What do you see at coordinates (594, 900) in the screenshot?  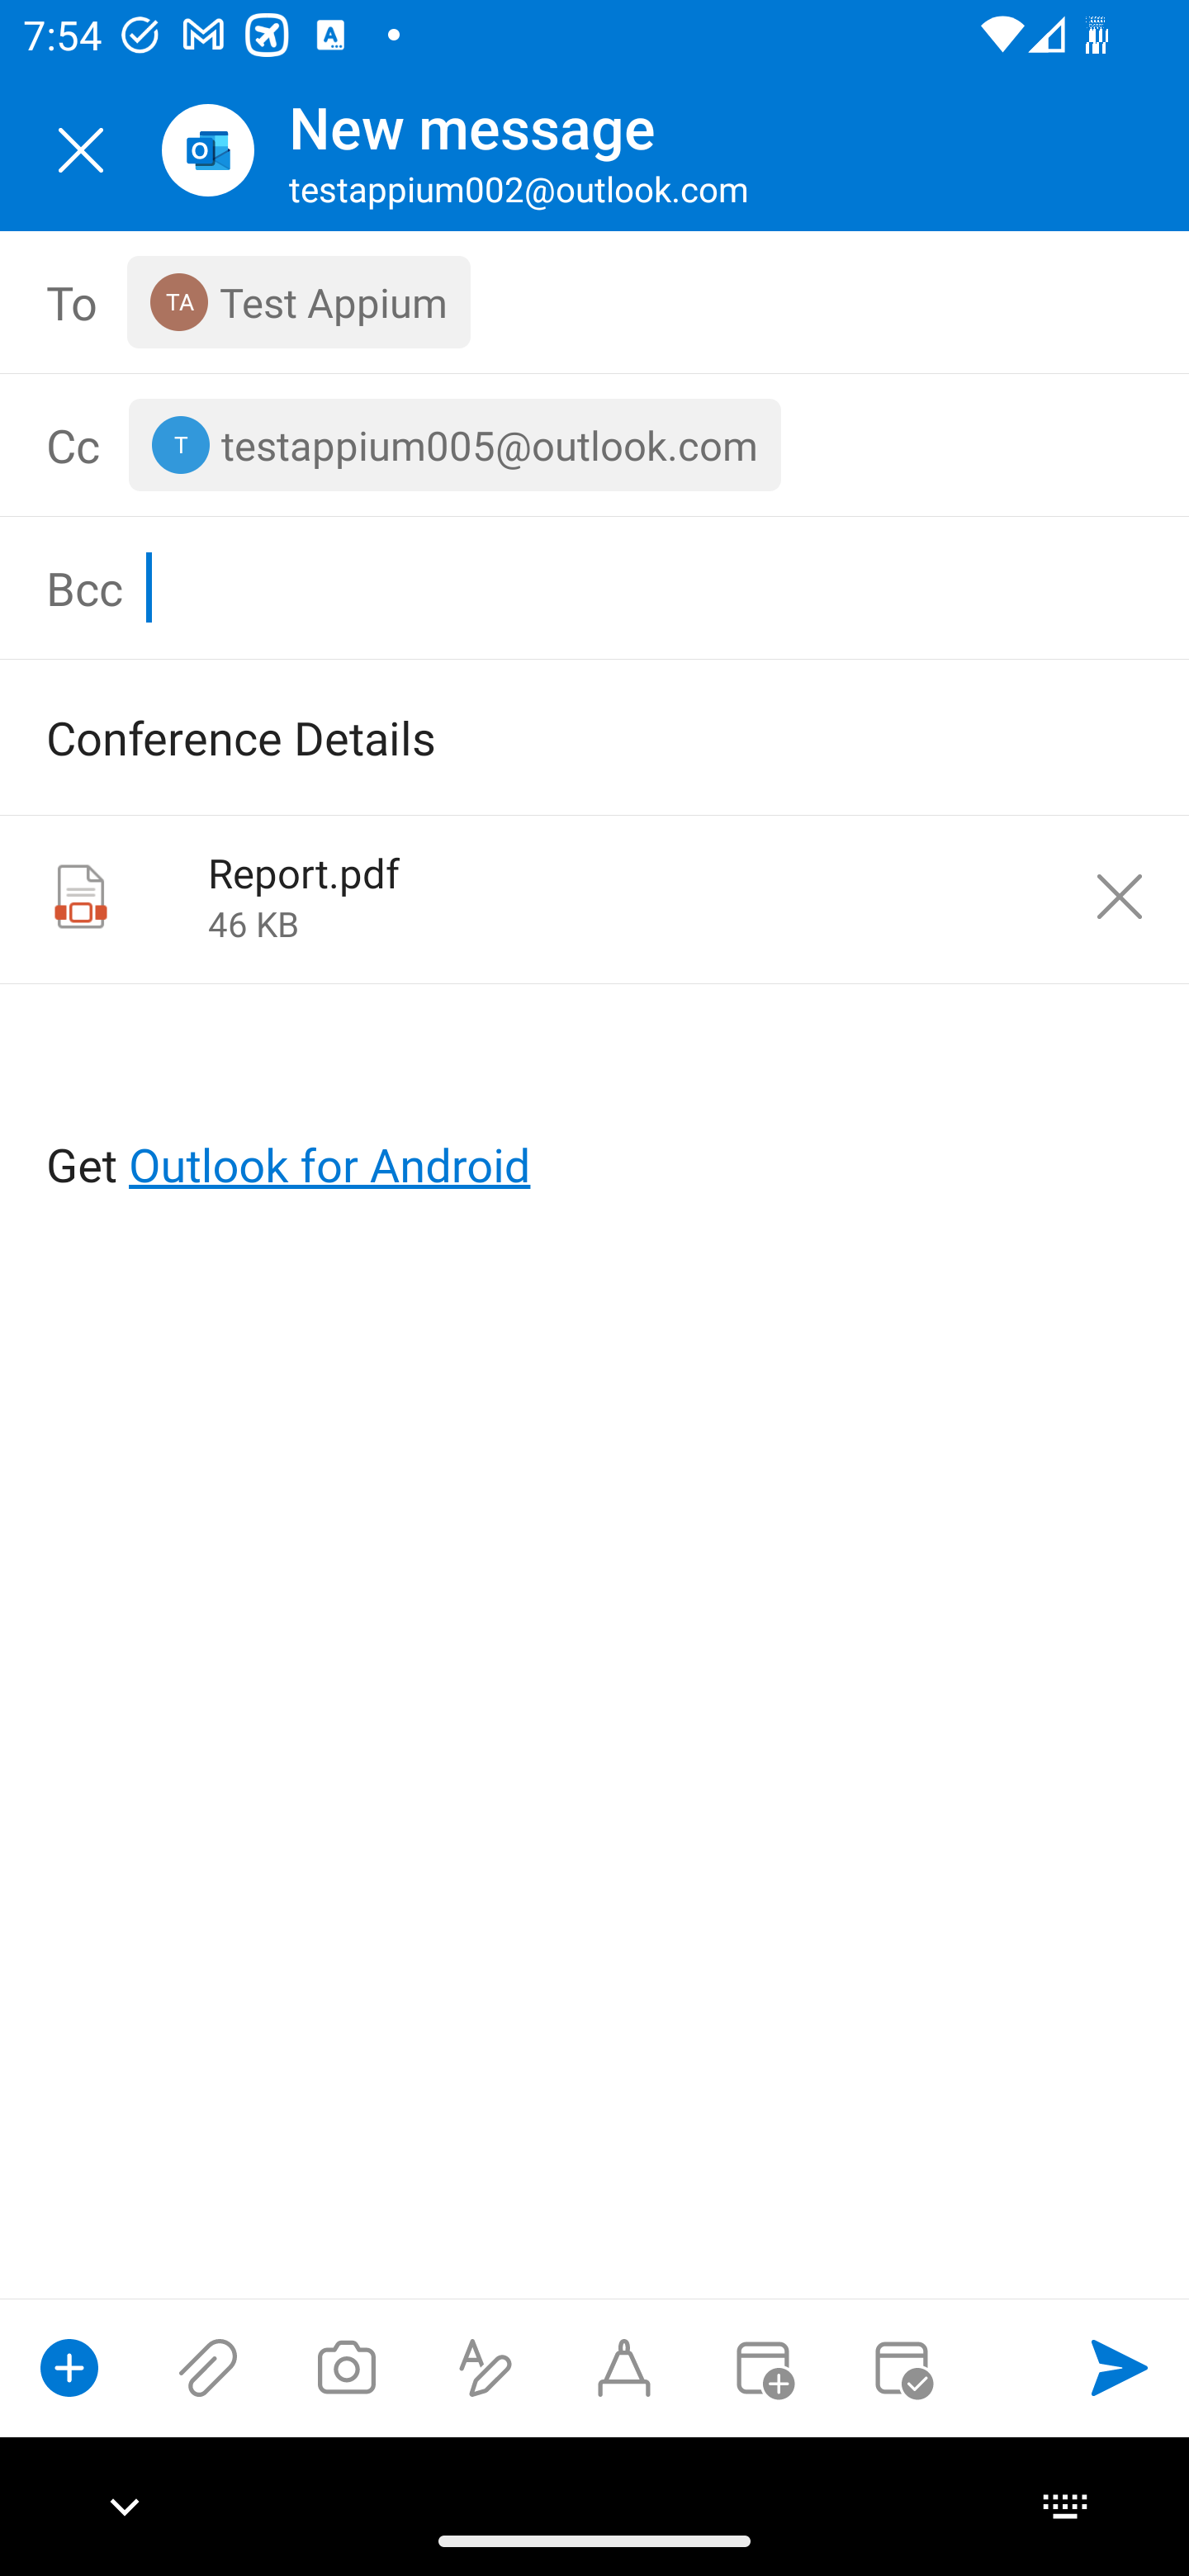 I see `Report.pdf 46 KB Remove attachment Report.pdf` at bounding box center [594, 900].